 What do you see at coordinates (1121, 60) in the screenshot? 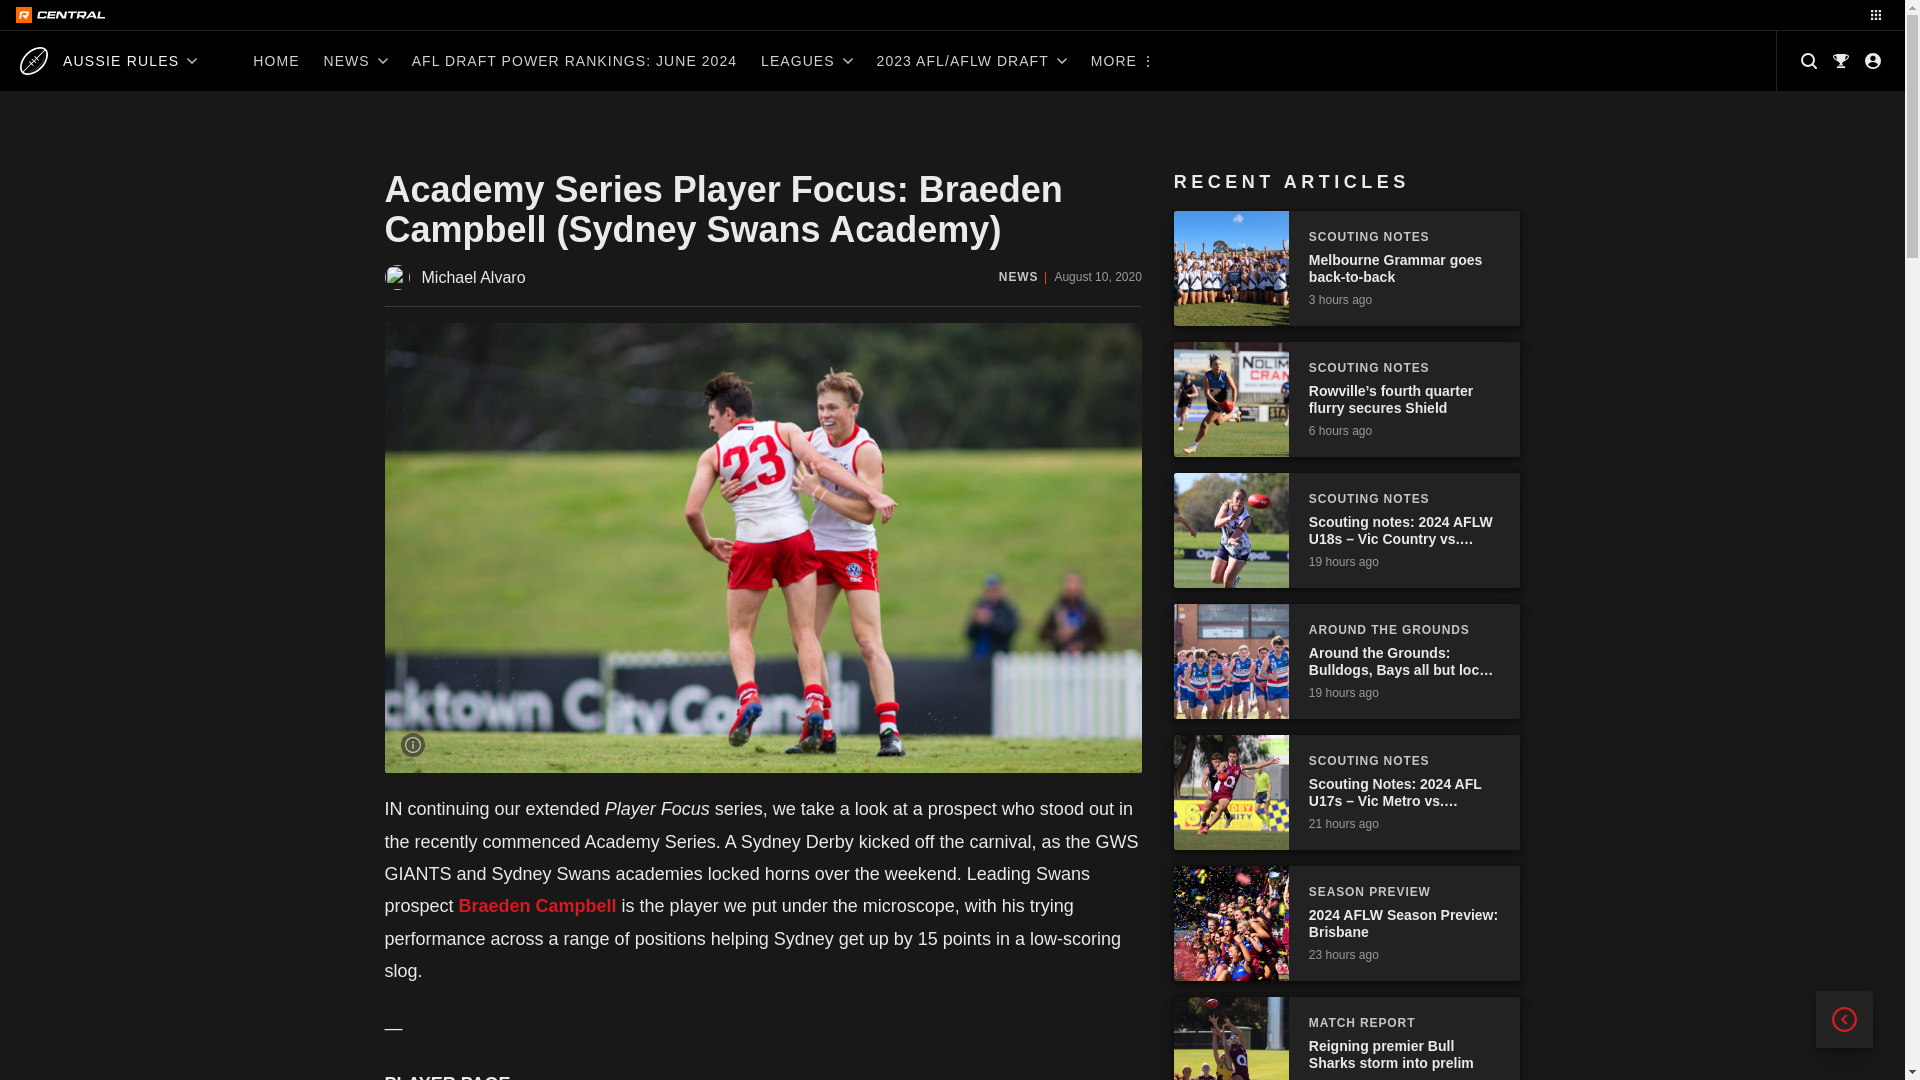
I see `MORE` at bounding box center [1121, 60].